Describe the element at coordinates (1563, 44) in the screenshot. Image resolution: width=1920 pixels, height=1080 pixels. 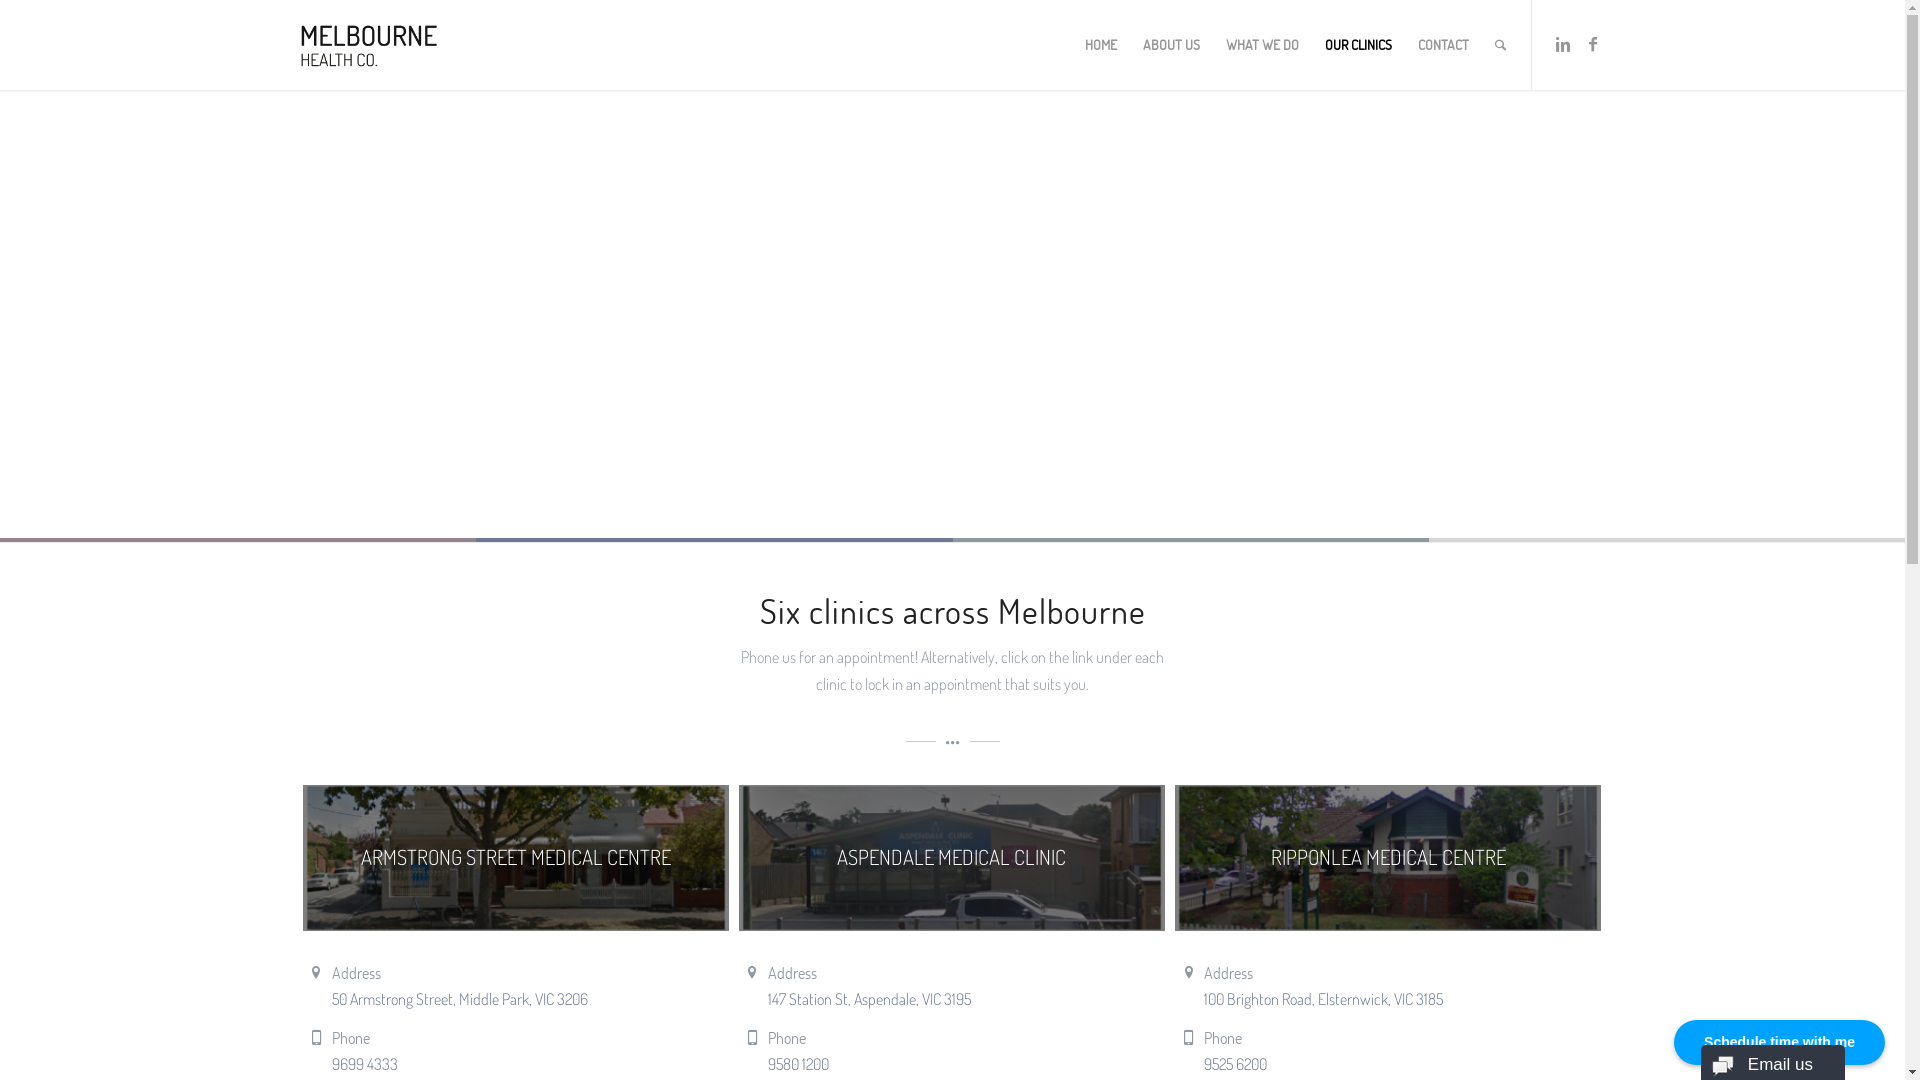
I see `Linkedin` at that location.